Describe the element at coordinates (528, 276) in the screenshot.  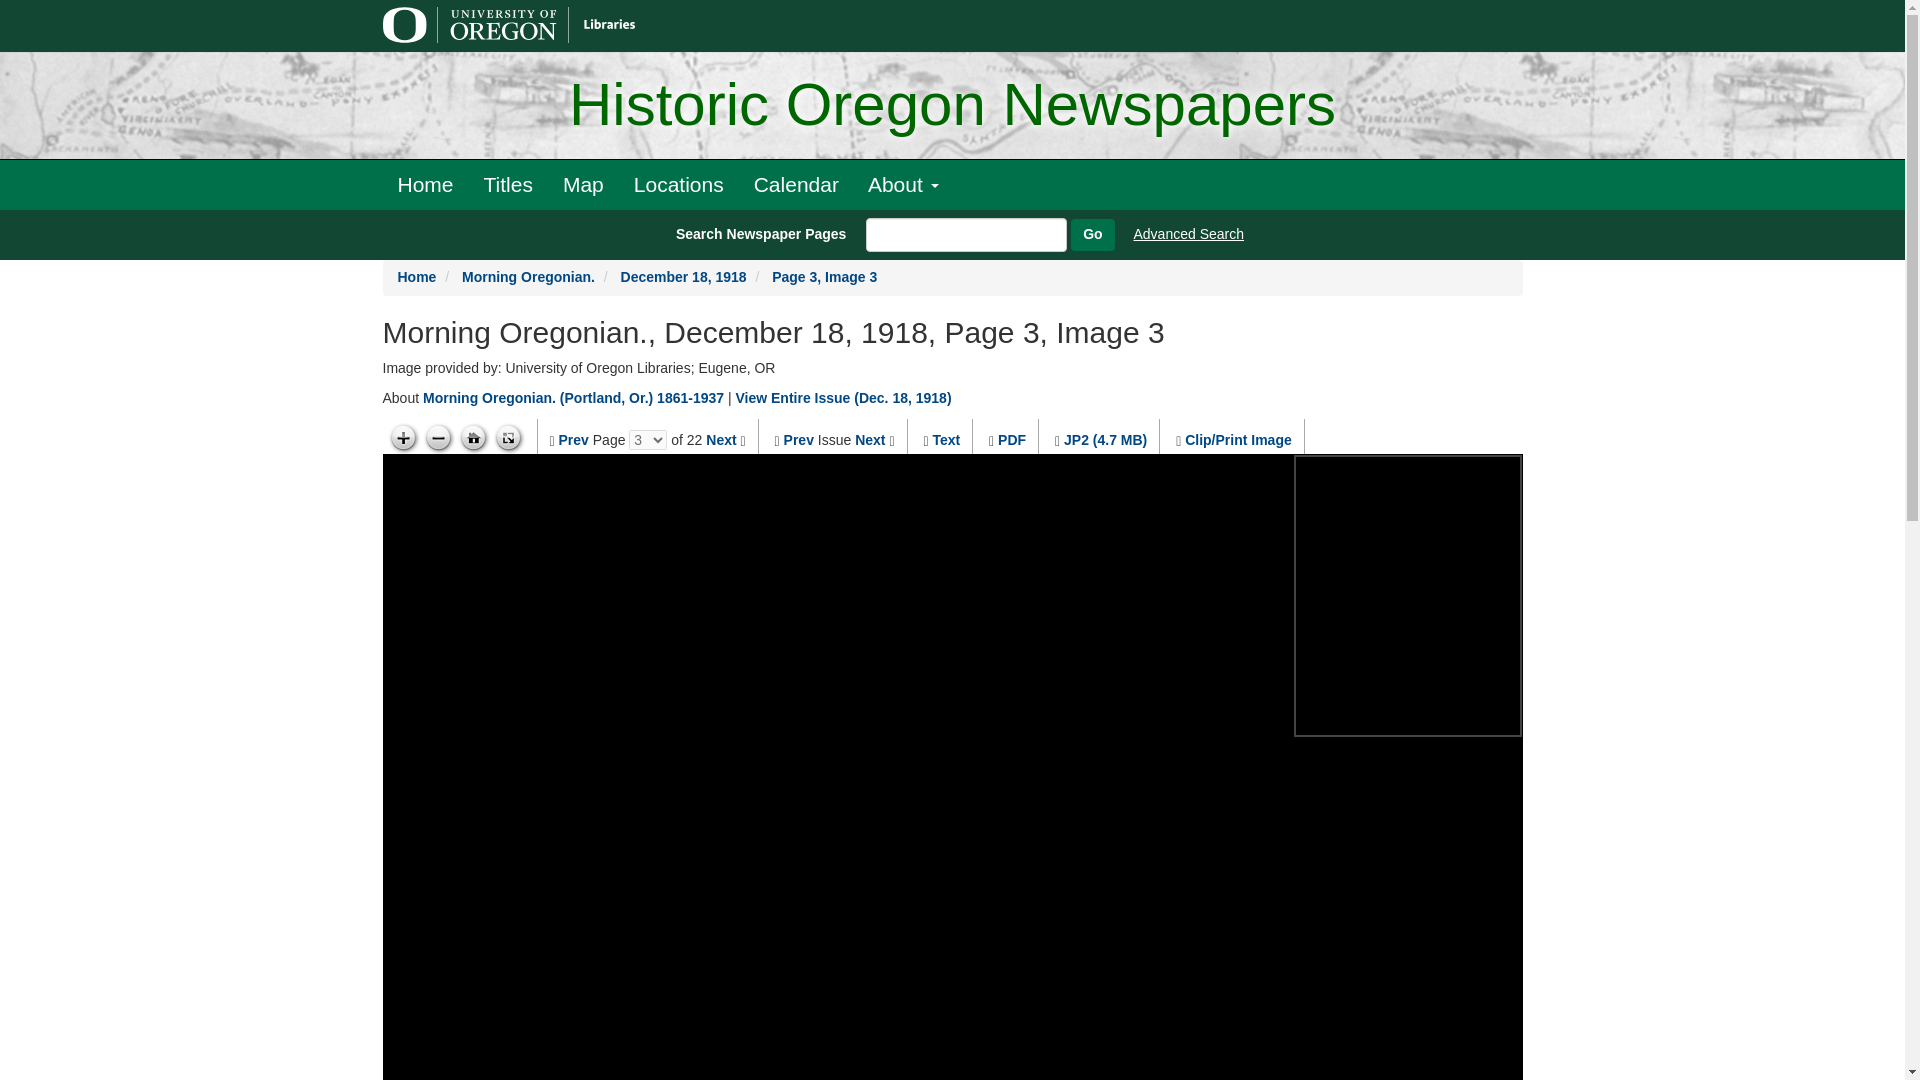
I see `Morning Oregonian.` at that location.